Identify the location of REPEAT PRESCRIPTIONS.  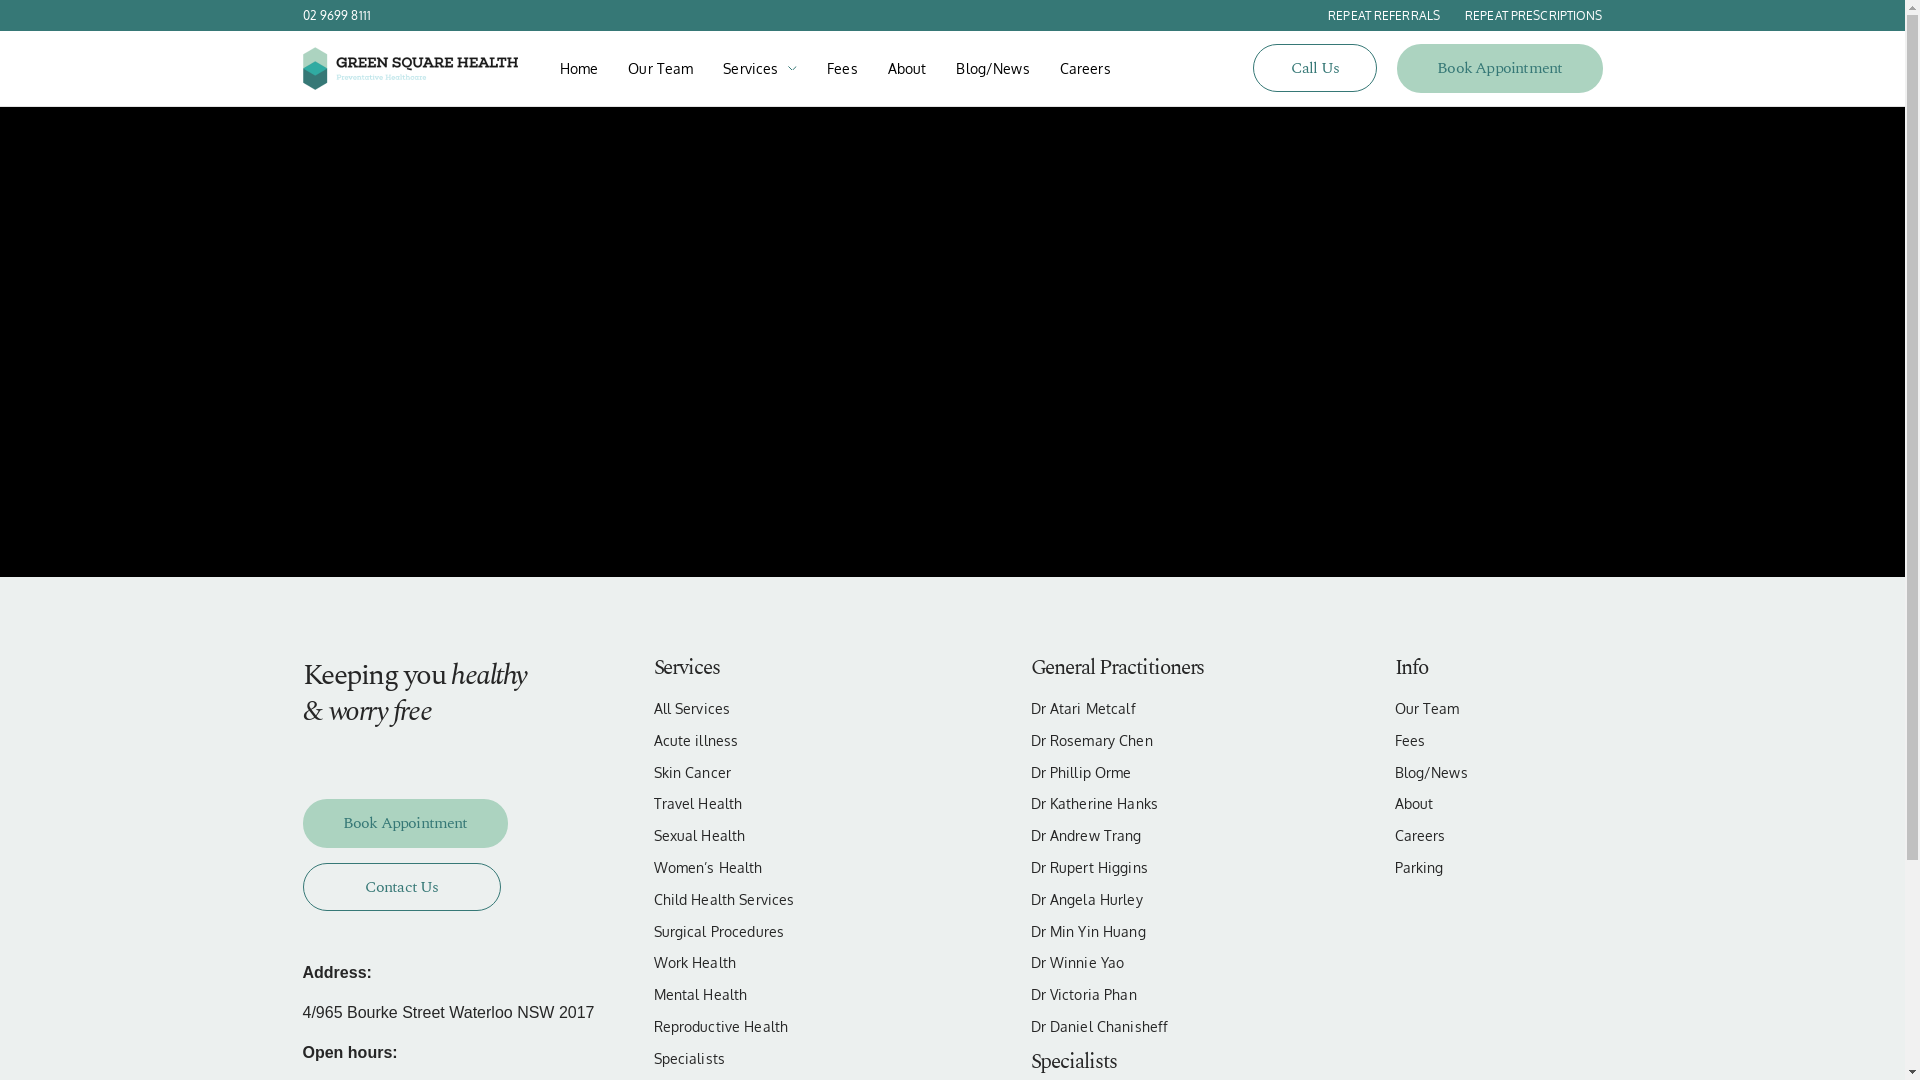
(1521, 15).